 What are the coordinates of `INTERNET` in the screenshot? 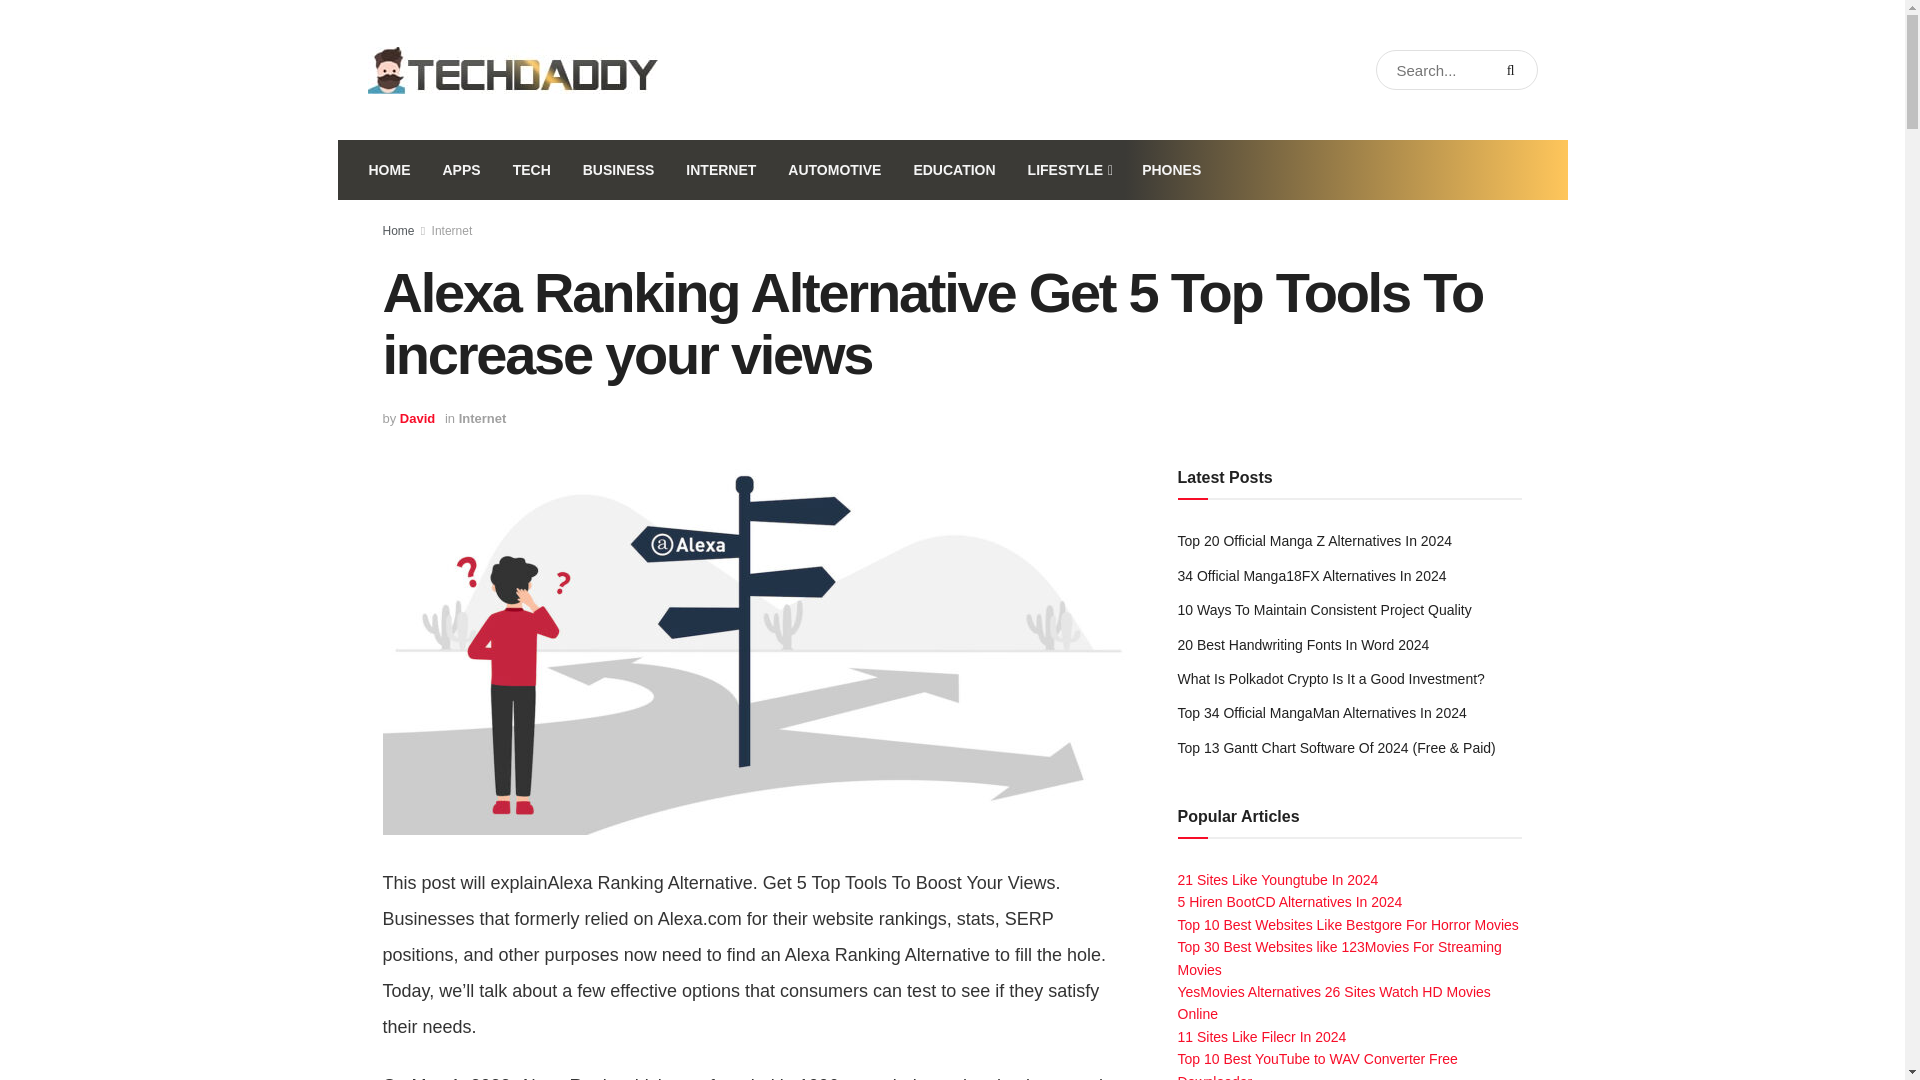 It's located at (720, 170).